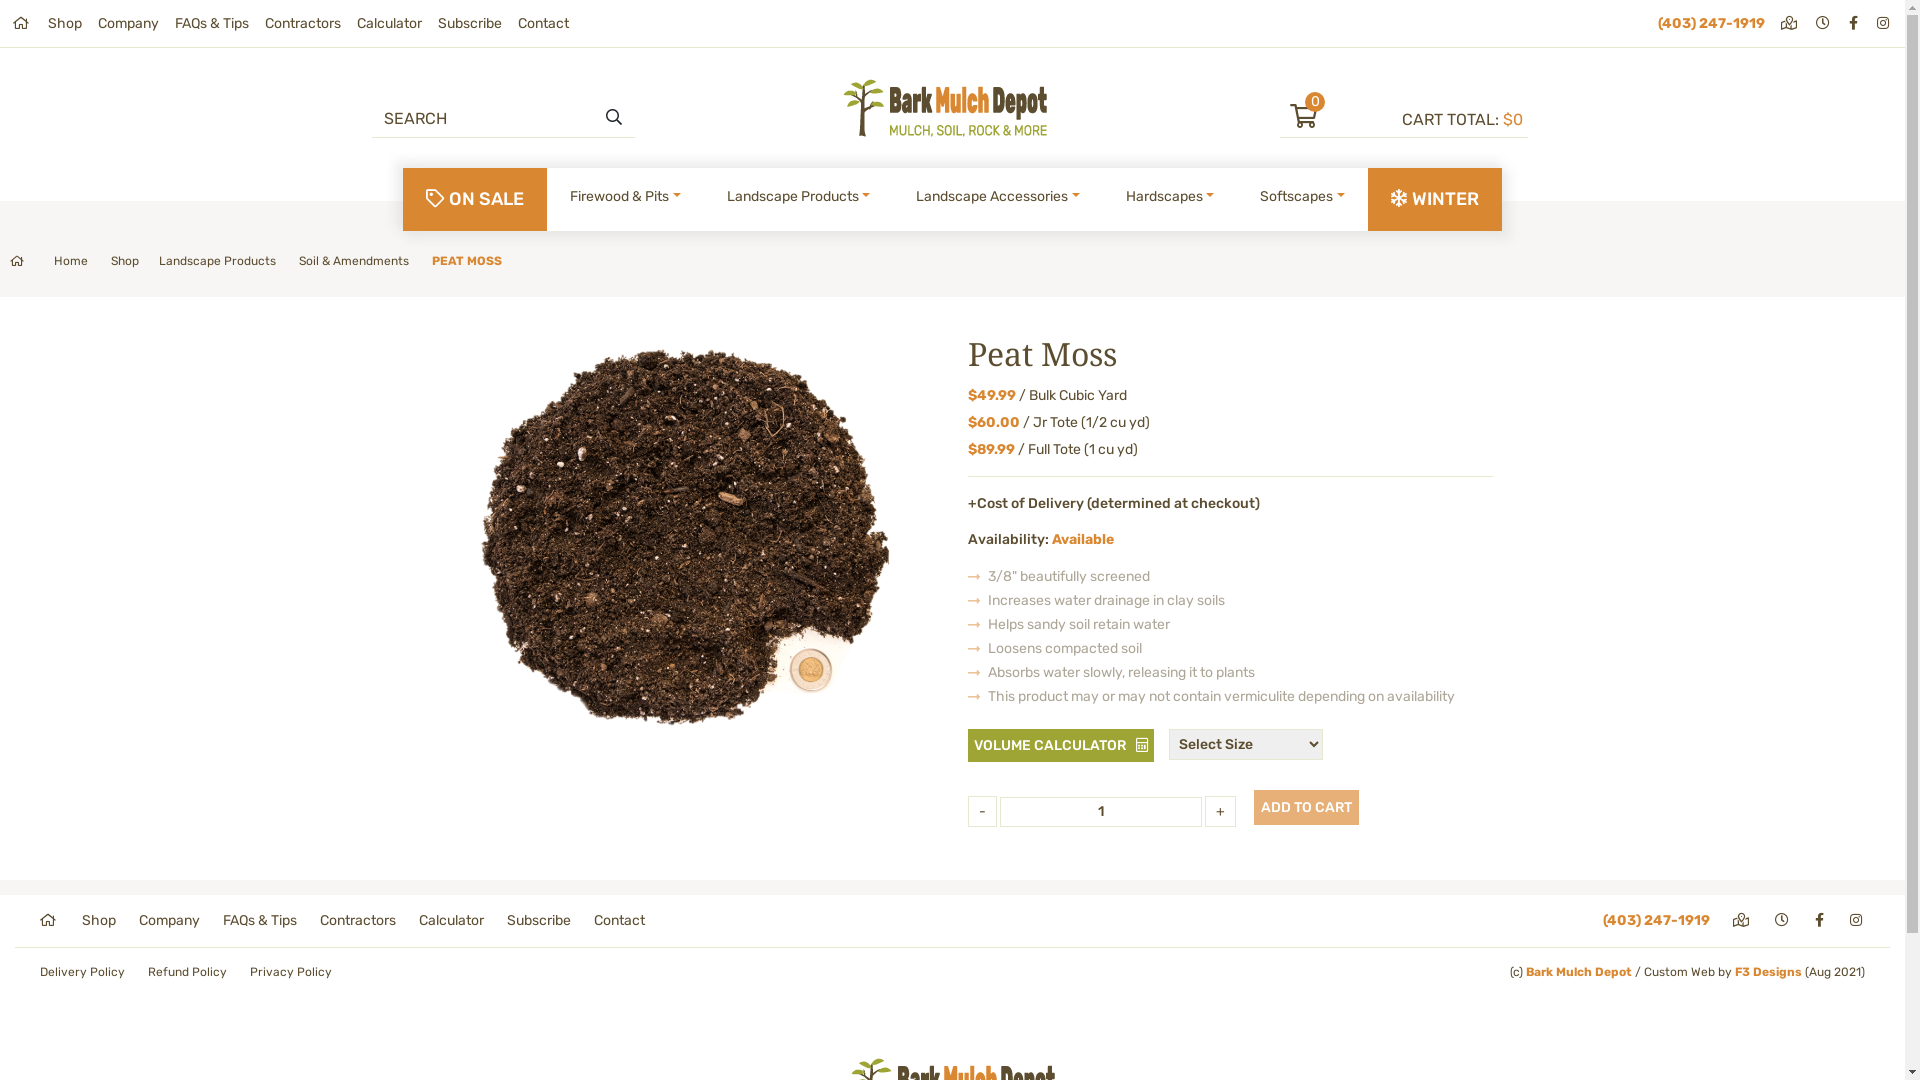 The height and width of the screenshot is (1080, 1920). Describe the element at coordinates (1712, 24) in the screenshot. I see `(403) 247-1919` at that location.